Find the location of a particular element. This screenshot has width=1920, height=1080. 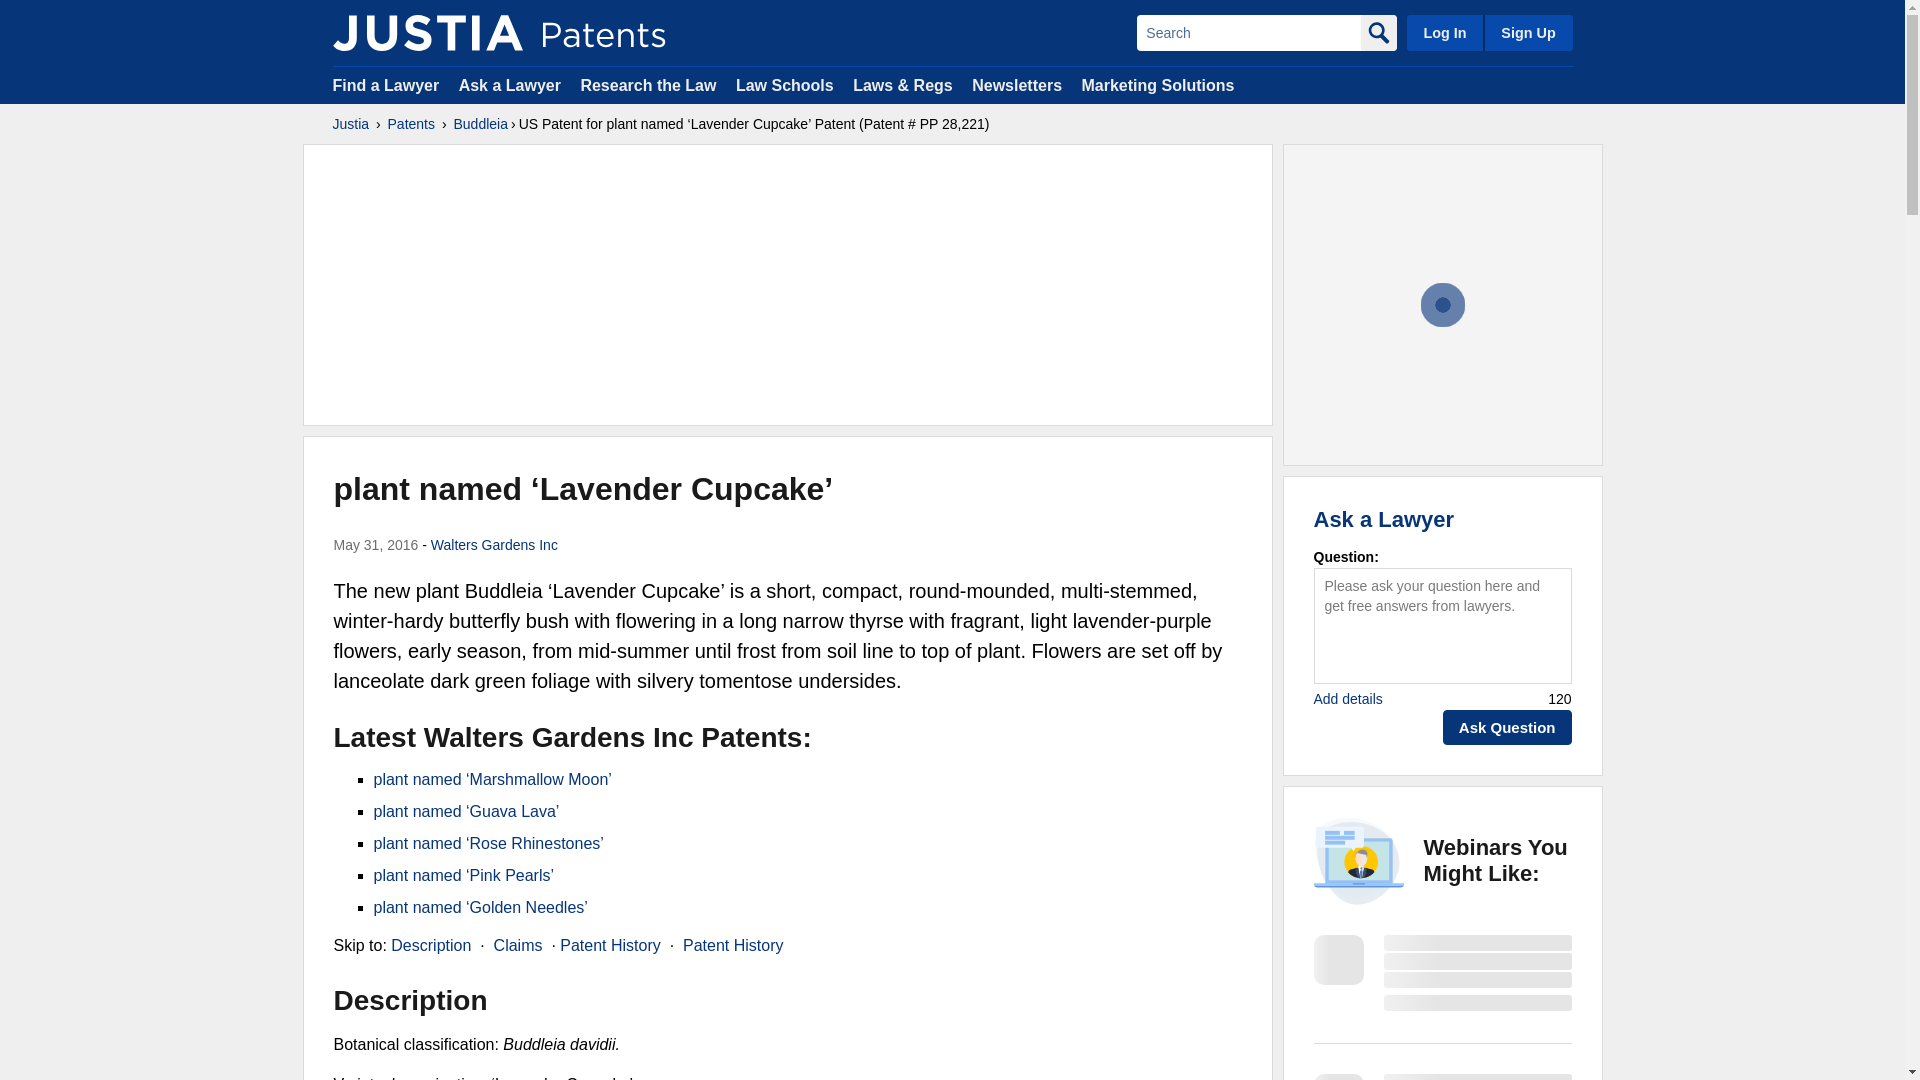

Patent History is located at coordinates (733, 945).